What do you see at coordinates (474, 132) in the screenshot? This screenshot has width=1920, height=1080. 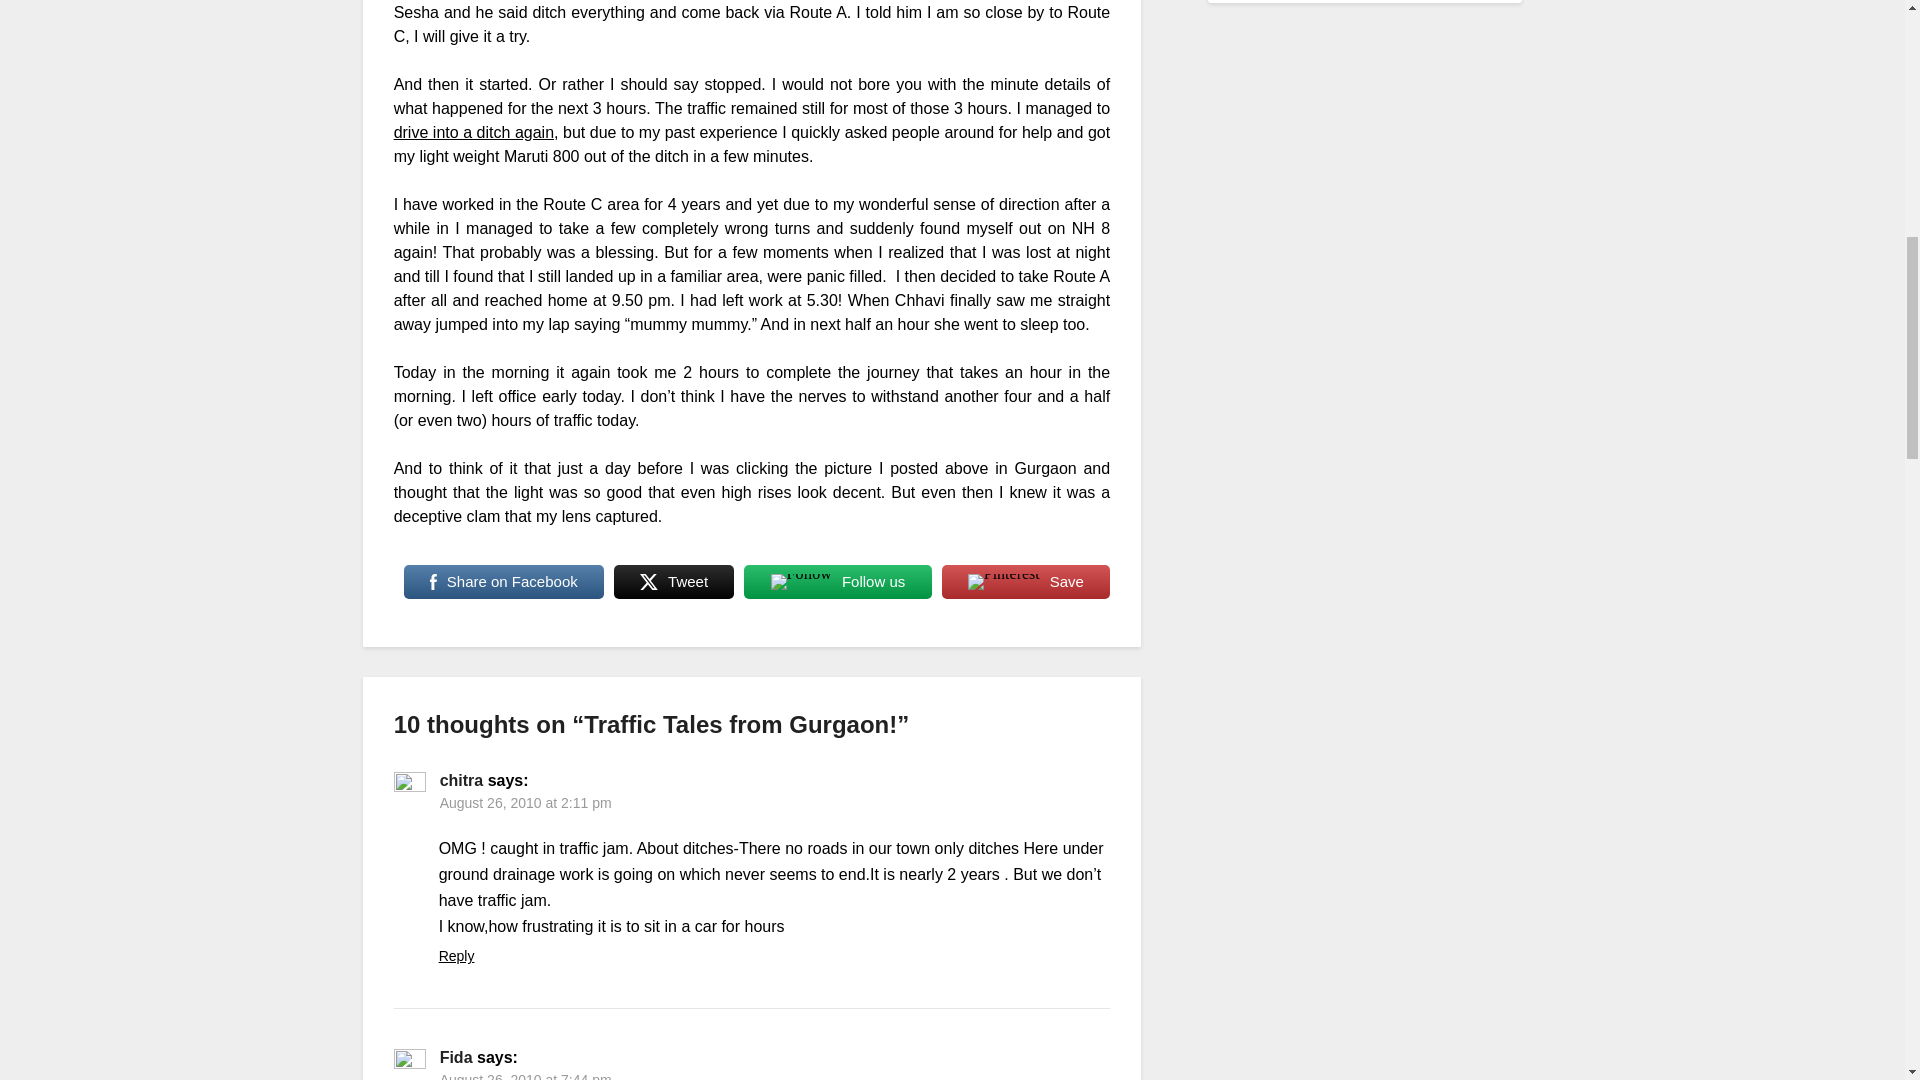 I see `drive into a ditch again` at bounding box center [474, 132].